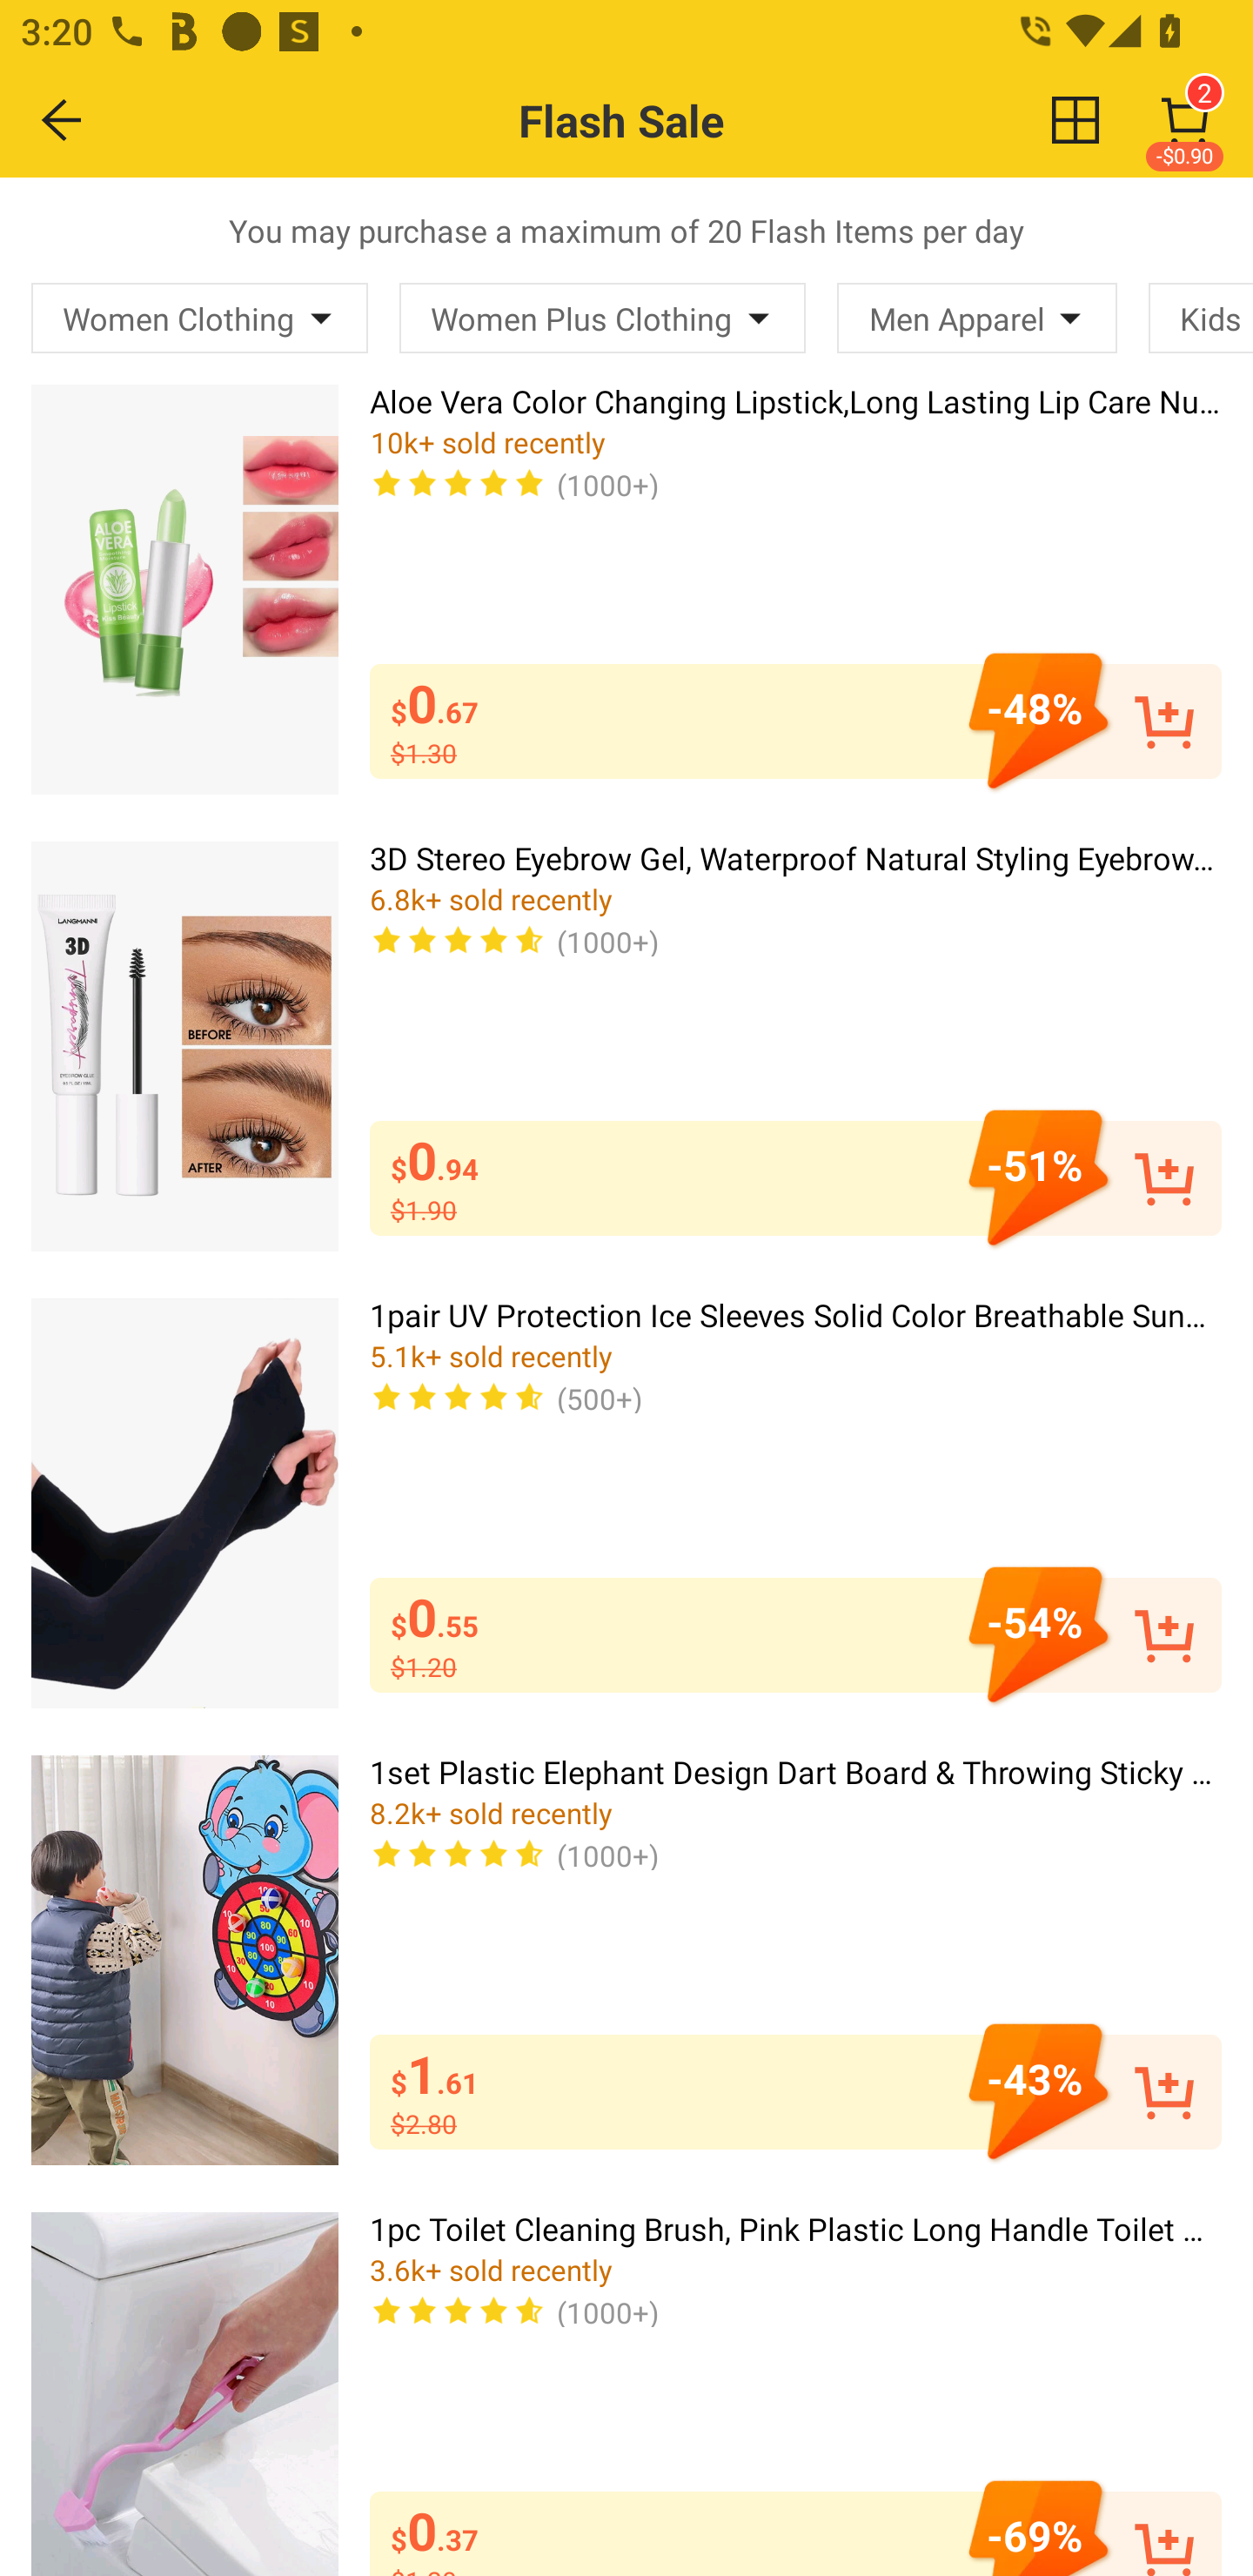 Image resolution: width=1253 pixels, height=2576 pixels. Describe the element at coordinates (1185, 120) in the screenshot. I see `2 -$0.90` at that location.